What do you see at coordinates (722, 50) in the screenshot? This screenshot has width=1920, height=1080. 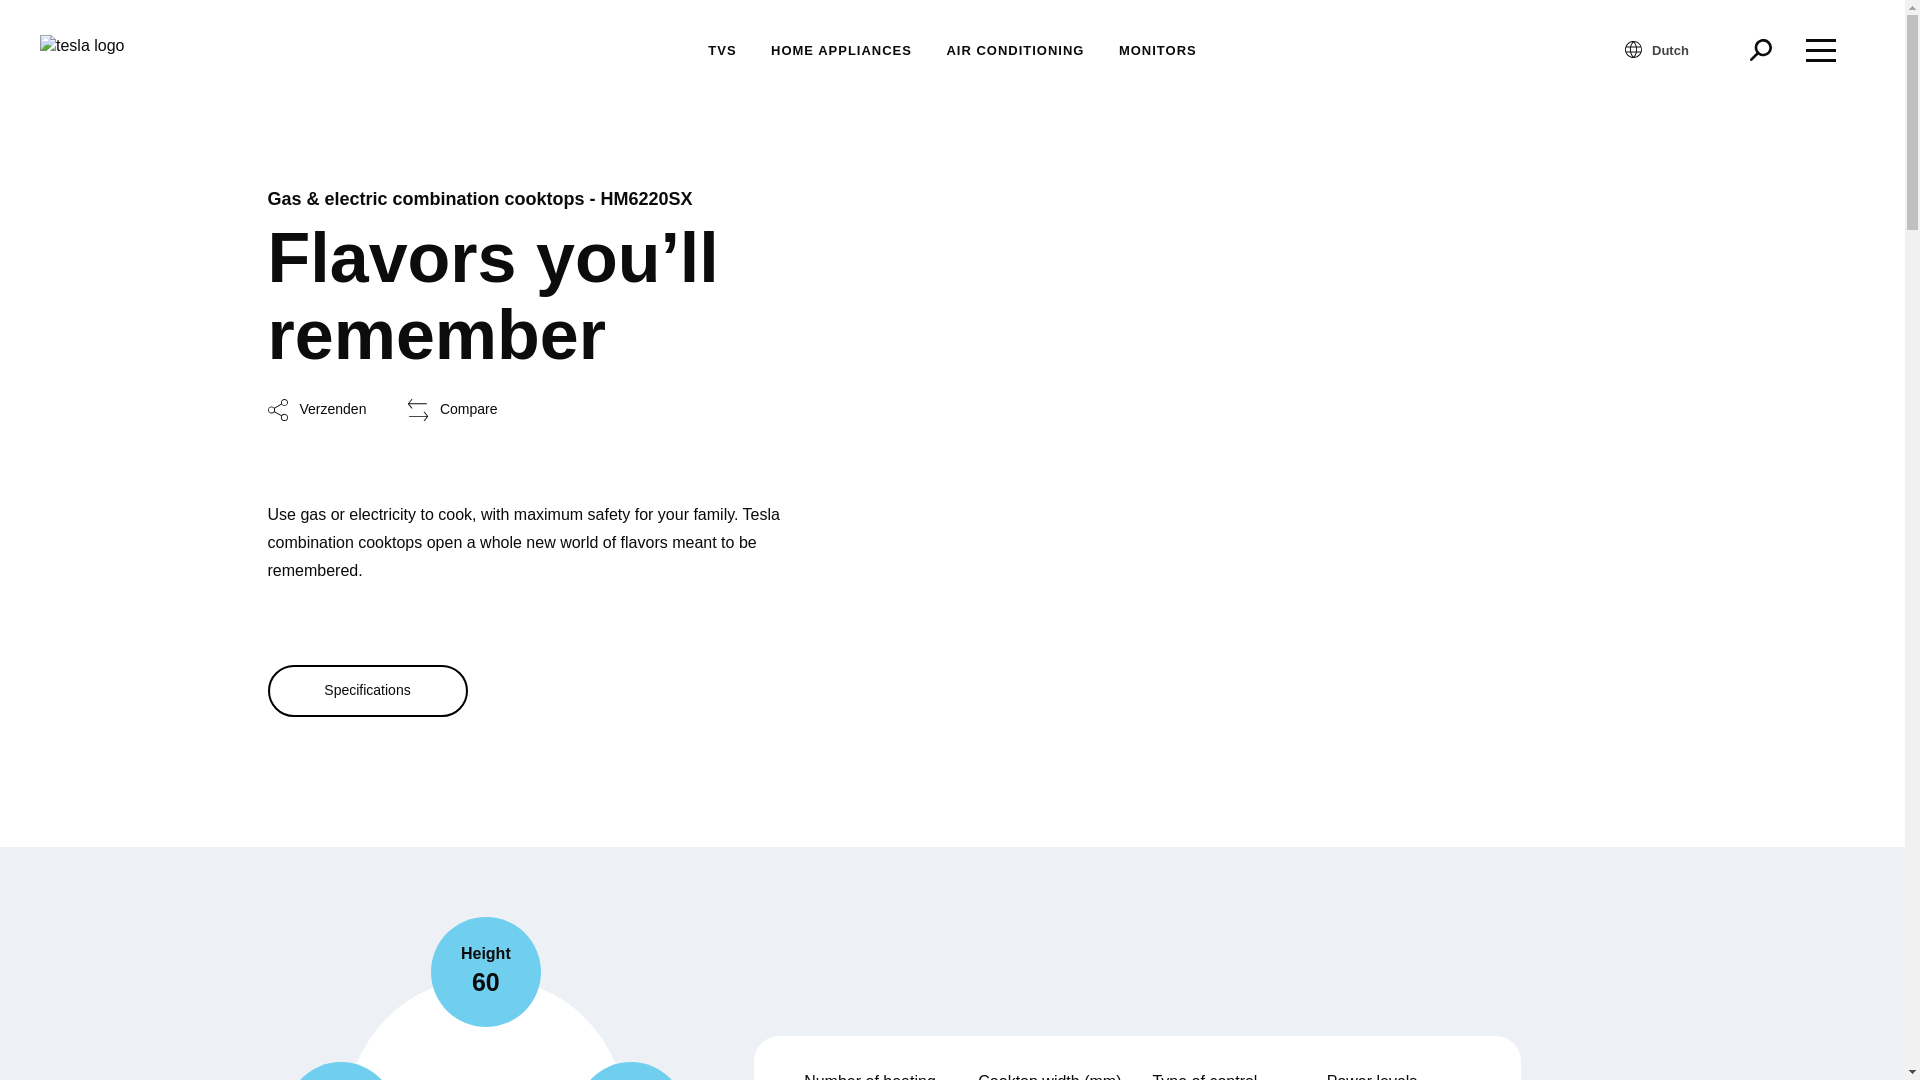 I see `TVS` at bounding box center [722, 50].